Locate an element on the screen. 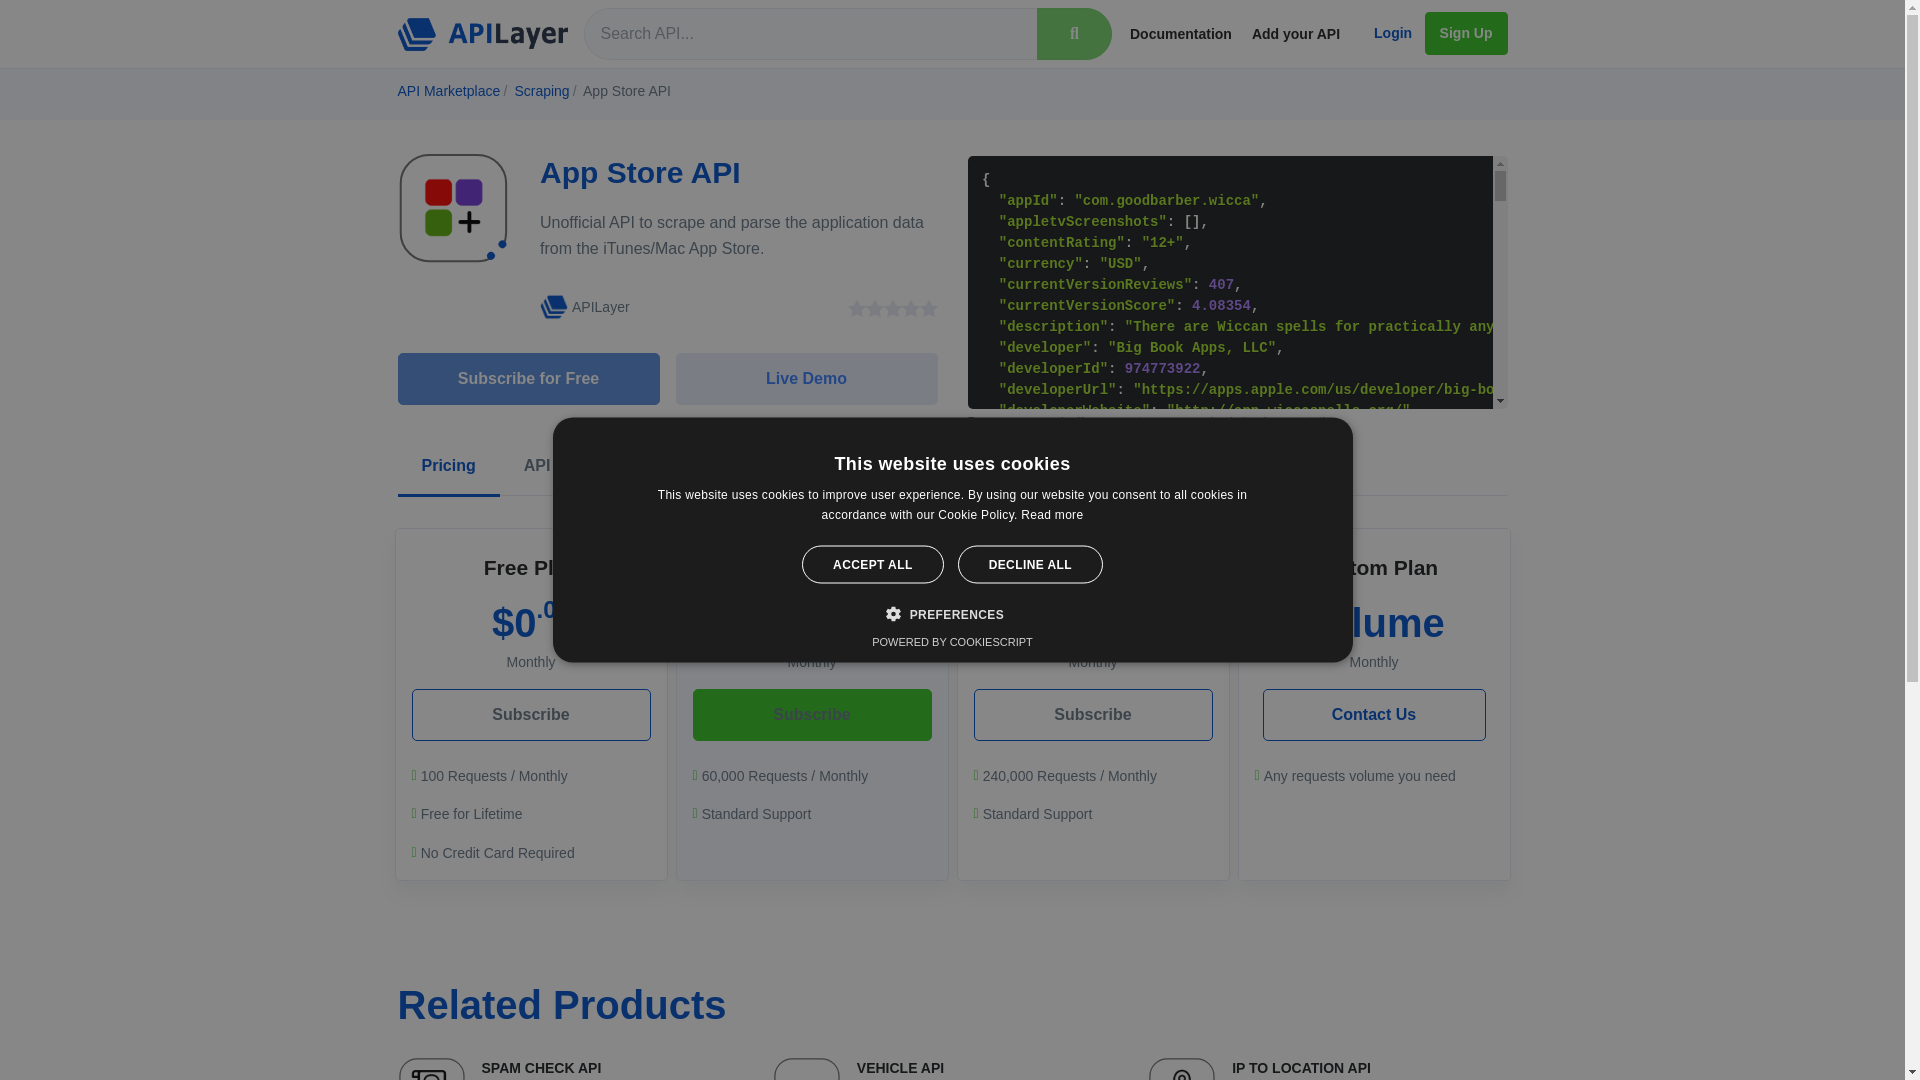 The height and width of the screenshot is (1080, 1920). Pricing is located at coordinates (541, 91).